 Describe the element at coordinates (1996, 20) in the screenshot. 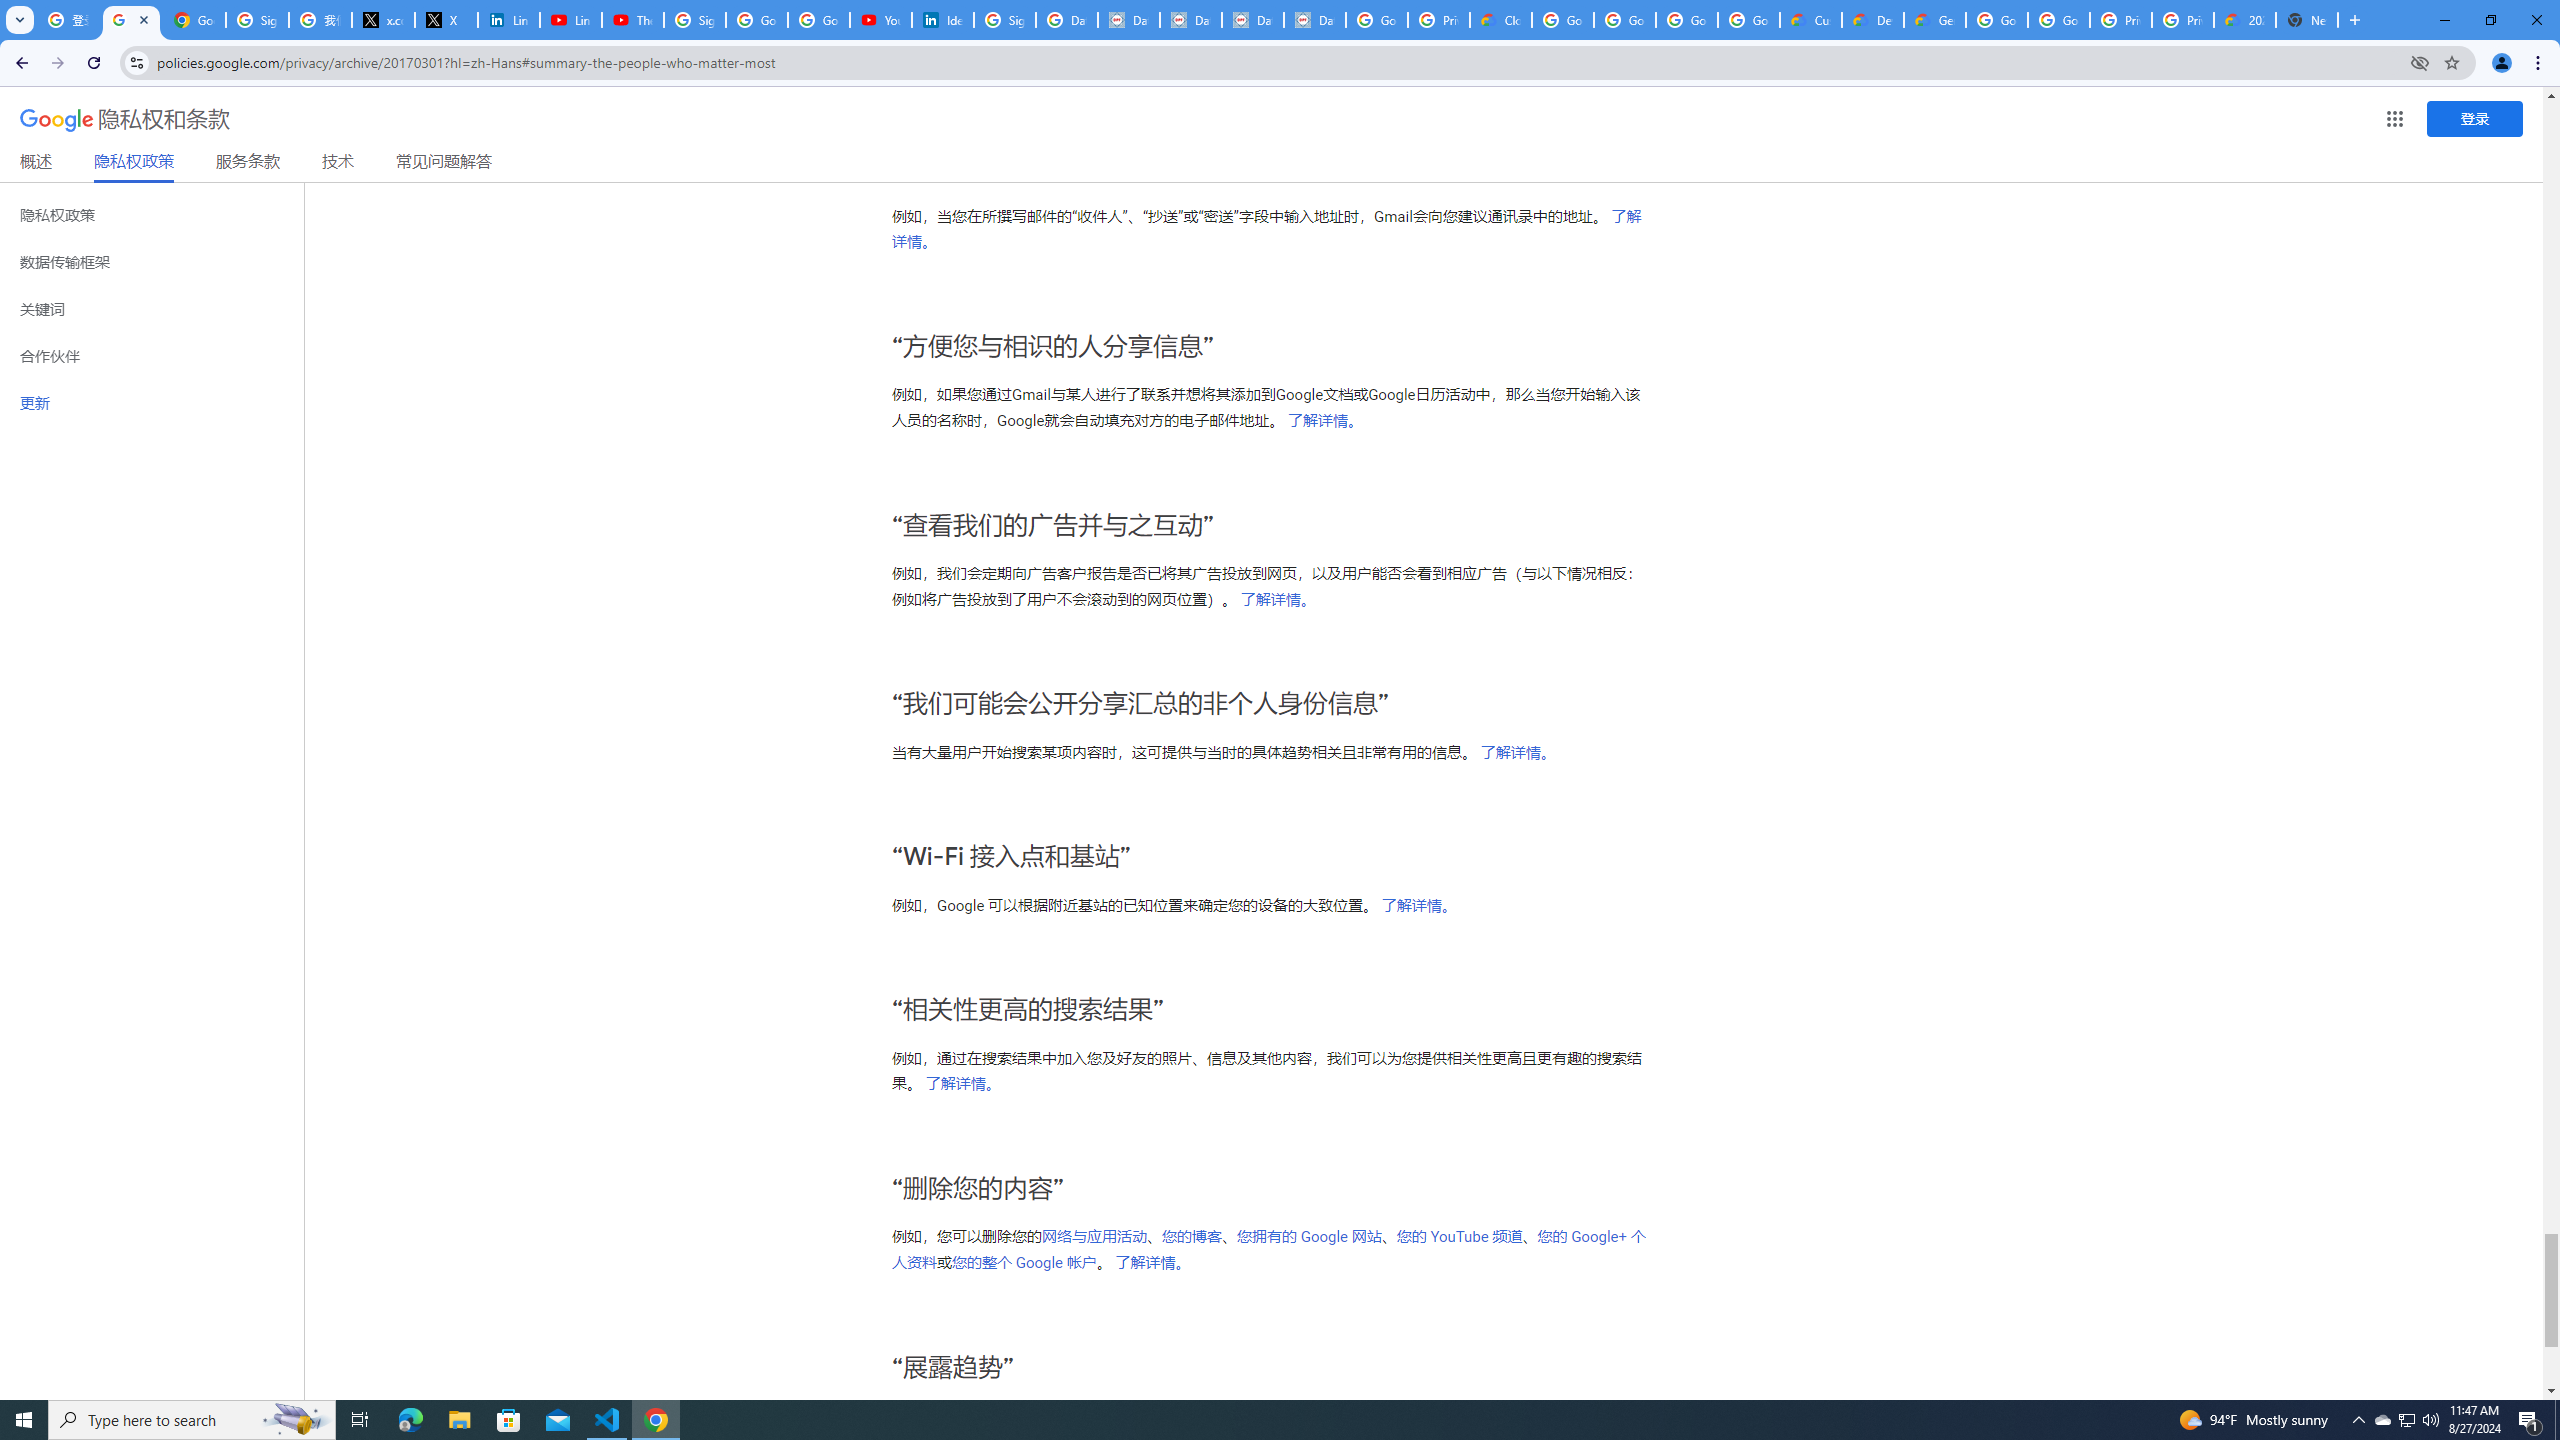

I see `Google Cloud Platform` at that location.